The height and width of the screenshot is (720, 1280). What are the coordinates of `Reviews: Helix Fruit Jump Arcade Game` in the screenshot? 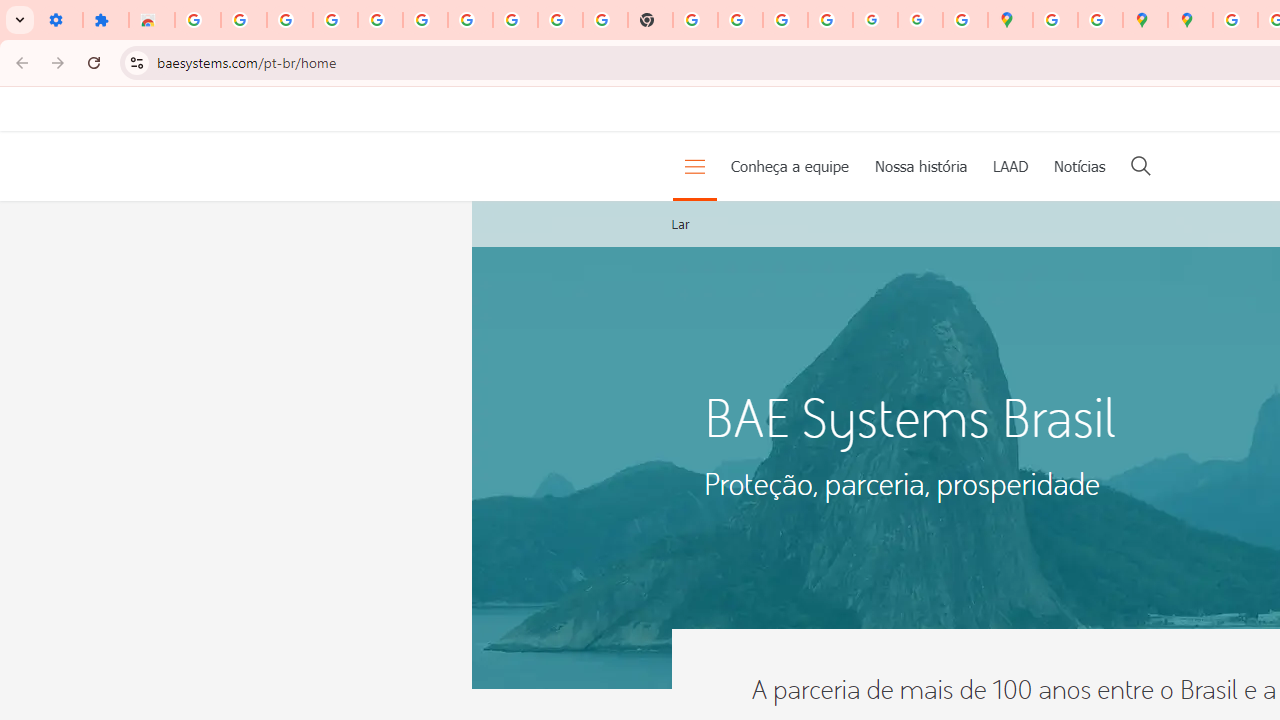 It's located at (152, 20).